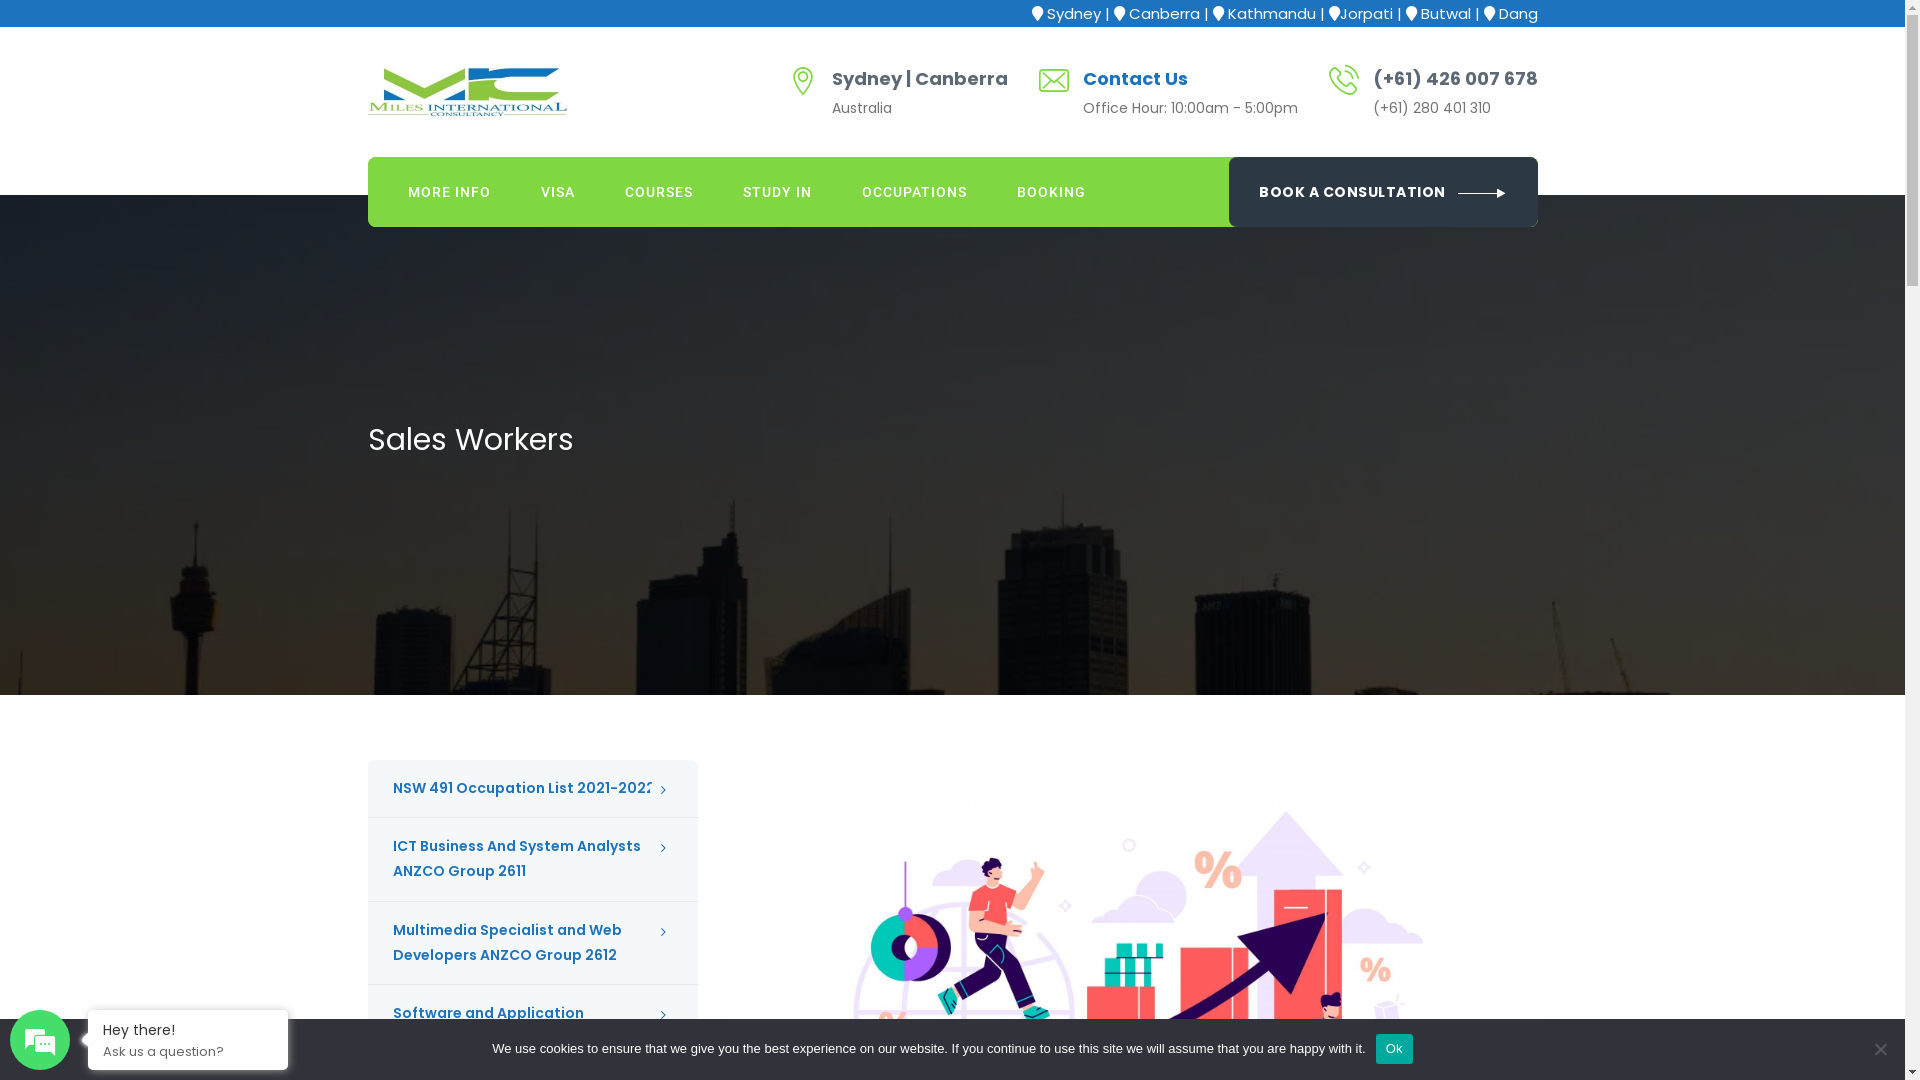  I want to click on Software and Application Programmer ANZSCO 2613, so click(533, 1026).